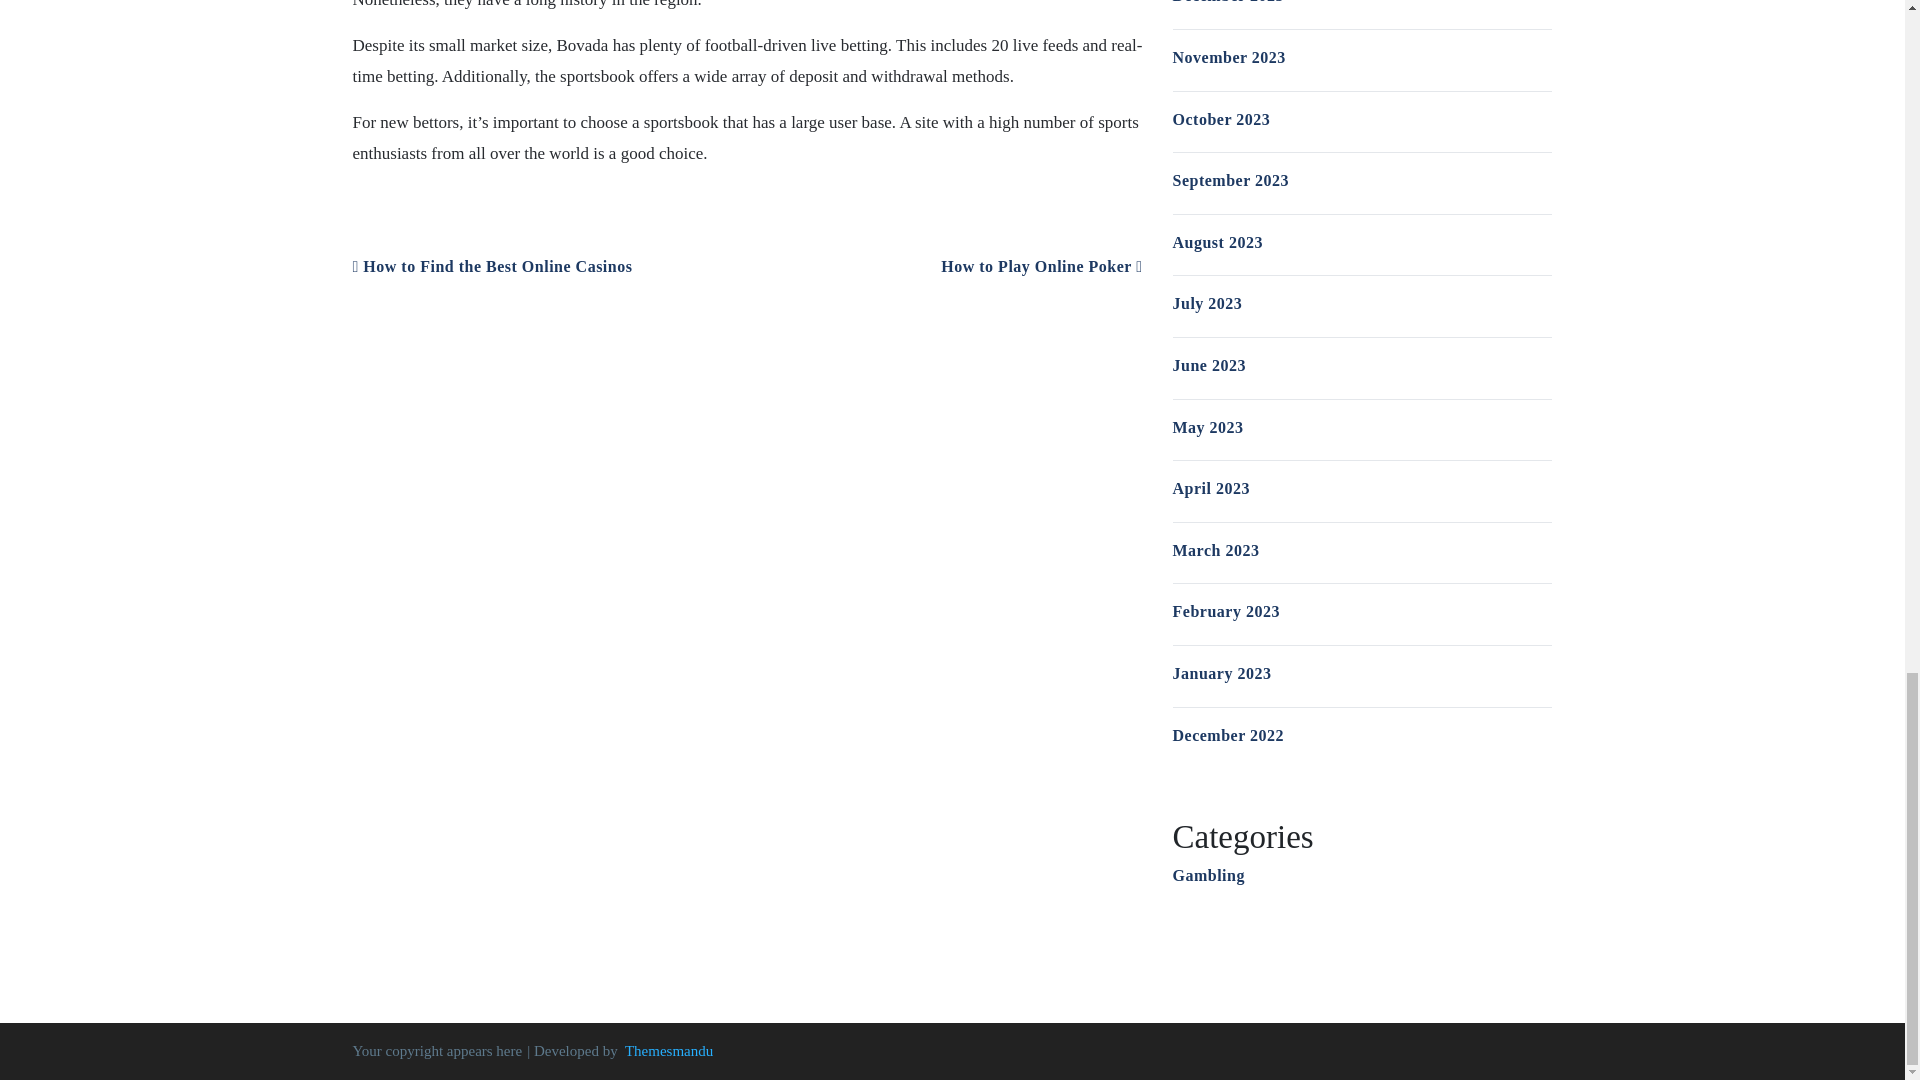  I want to click on July 2023, so click(1206, 303).